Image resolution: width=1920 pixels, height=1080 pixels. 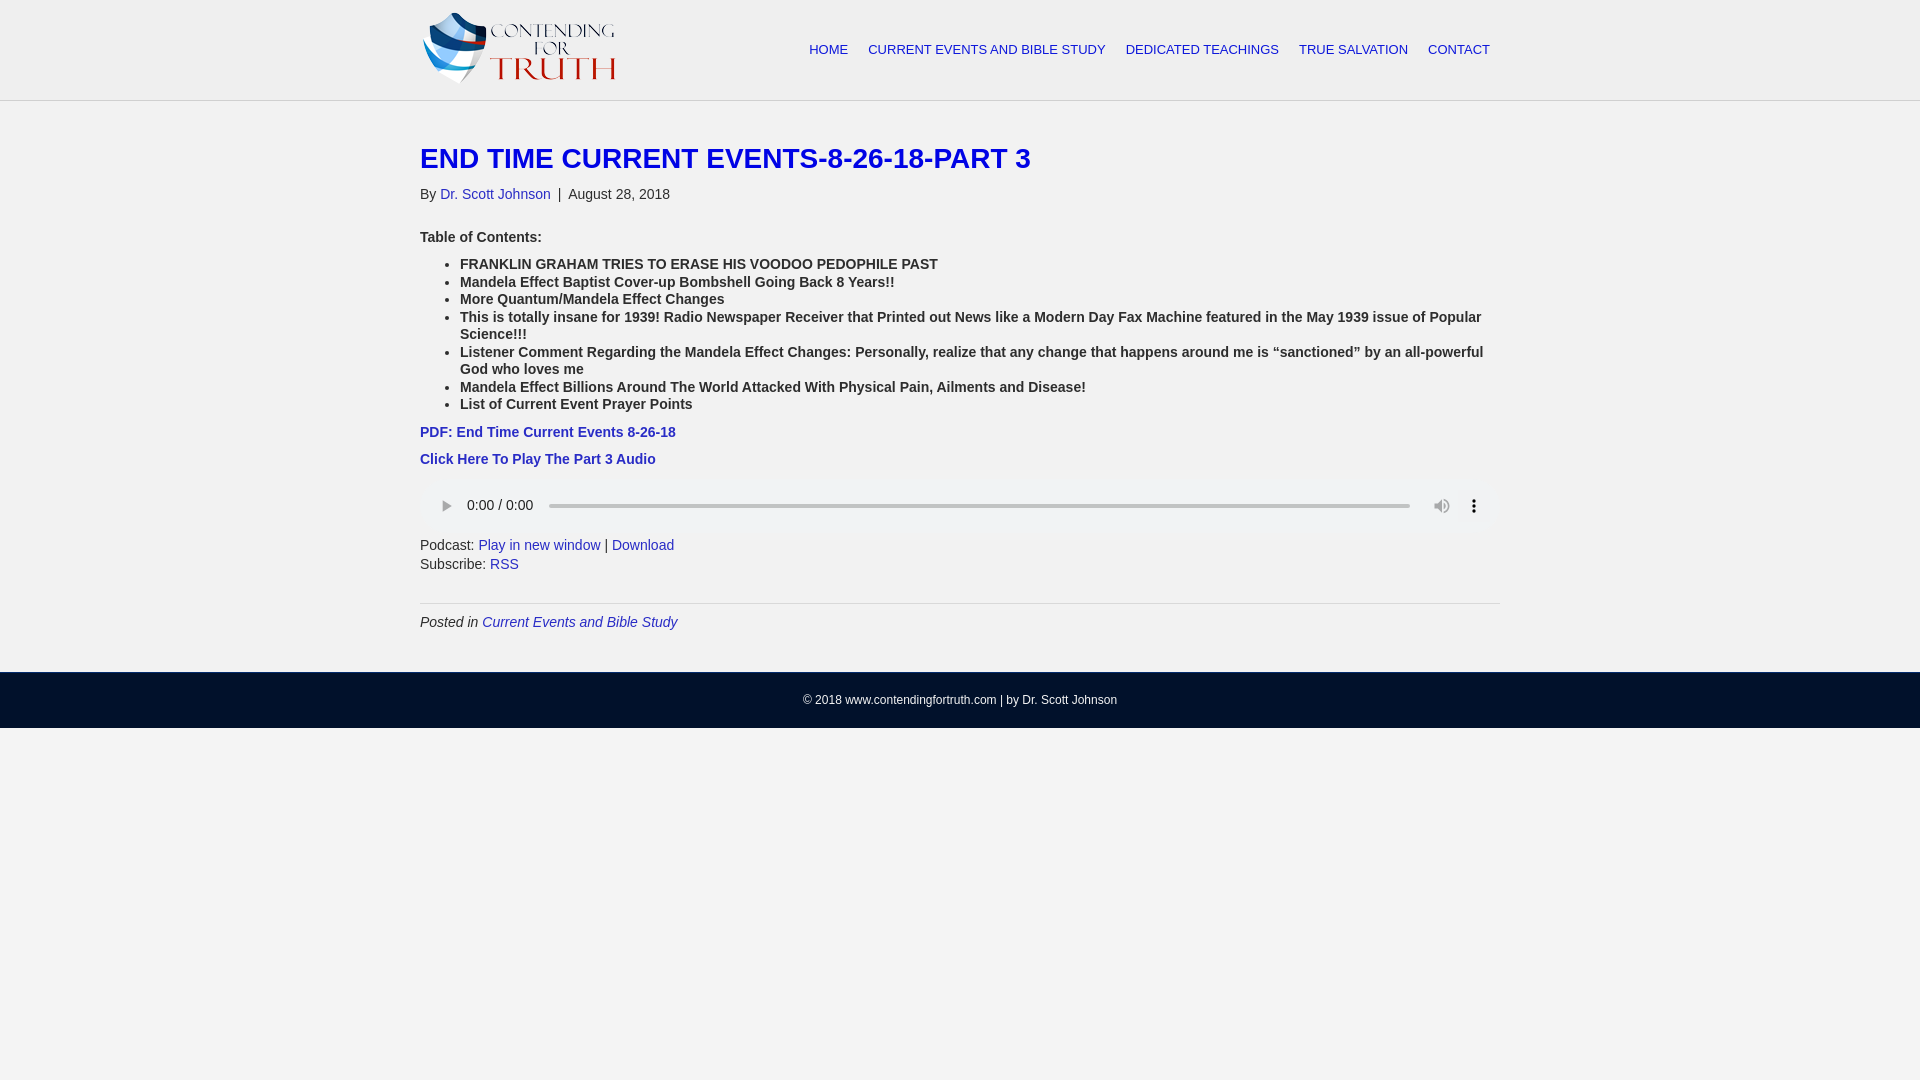 I want to click on TRUE SALVATION, so click(x=1353, y=50).